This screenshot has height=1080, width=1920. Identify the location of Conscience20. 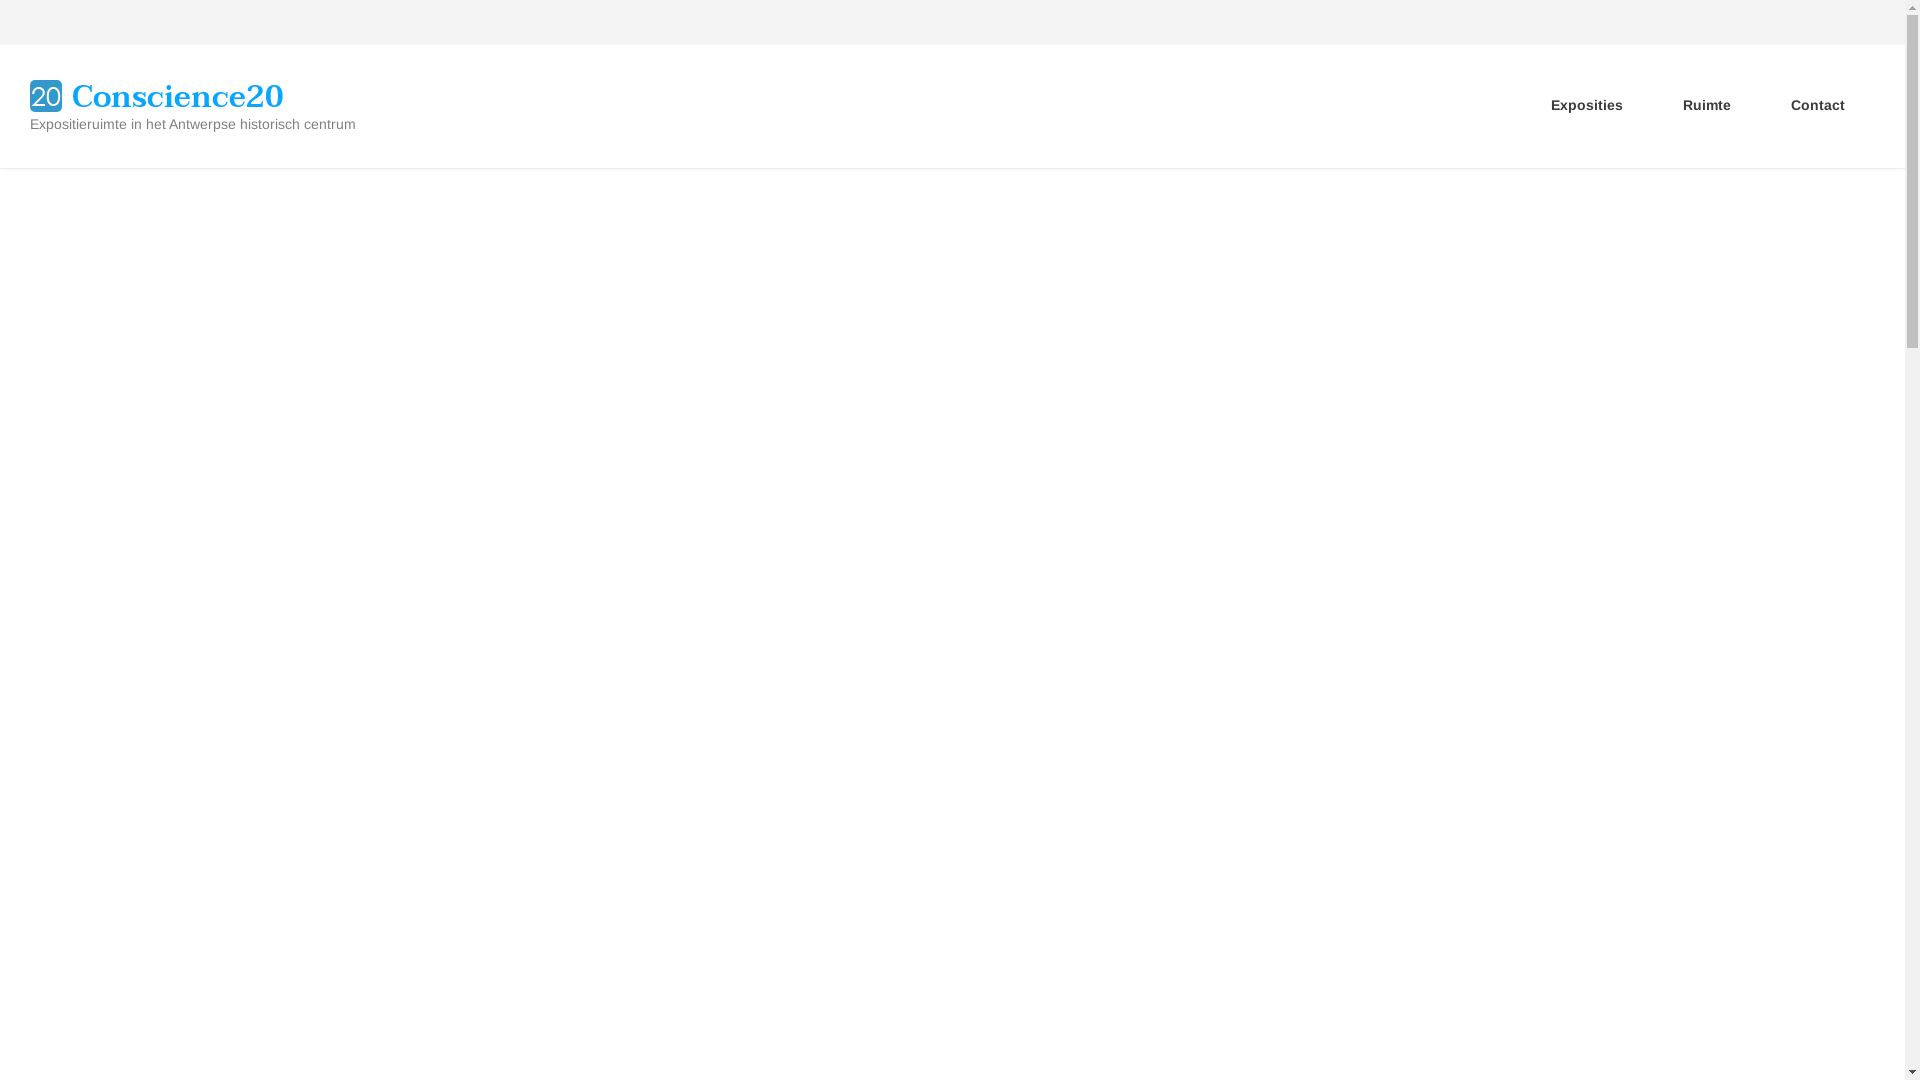
(178, 98).